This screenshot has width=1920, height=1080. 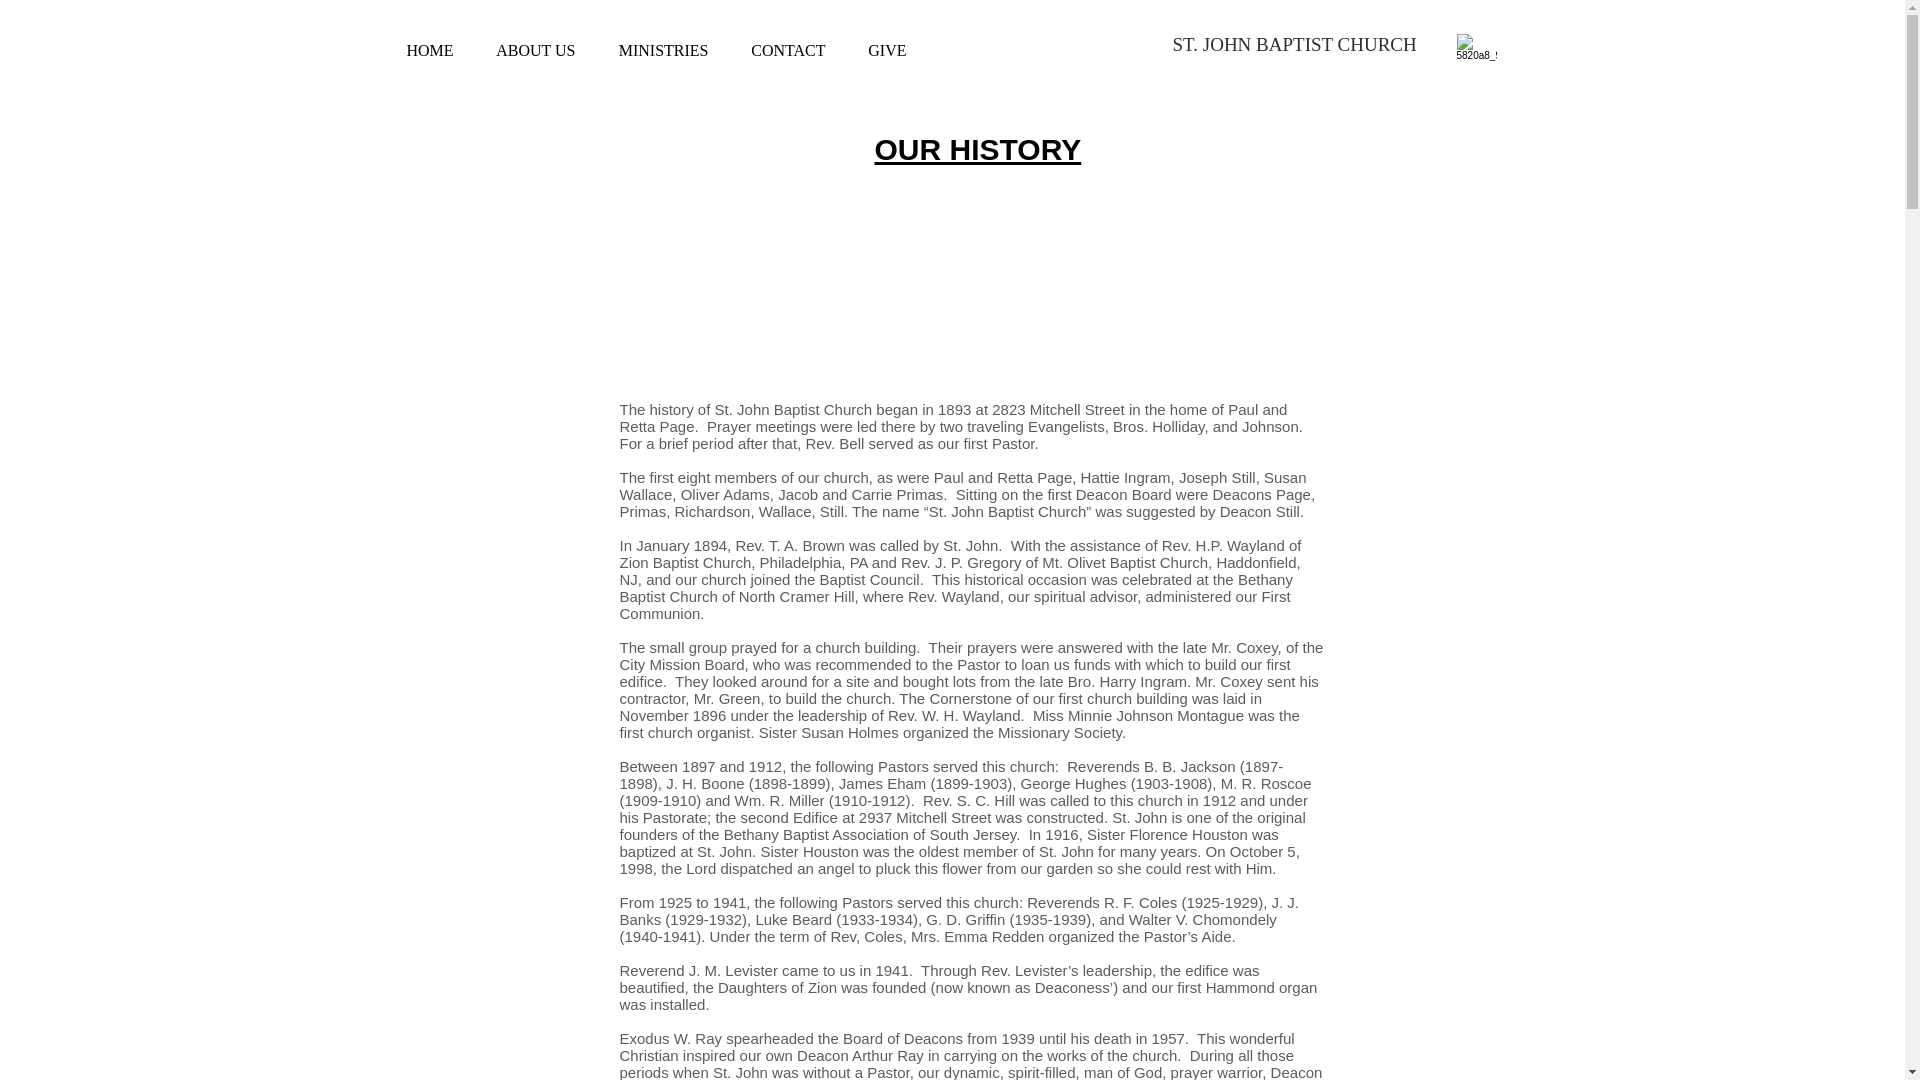 I want to click on HOME, so click(x=423, y=50).